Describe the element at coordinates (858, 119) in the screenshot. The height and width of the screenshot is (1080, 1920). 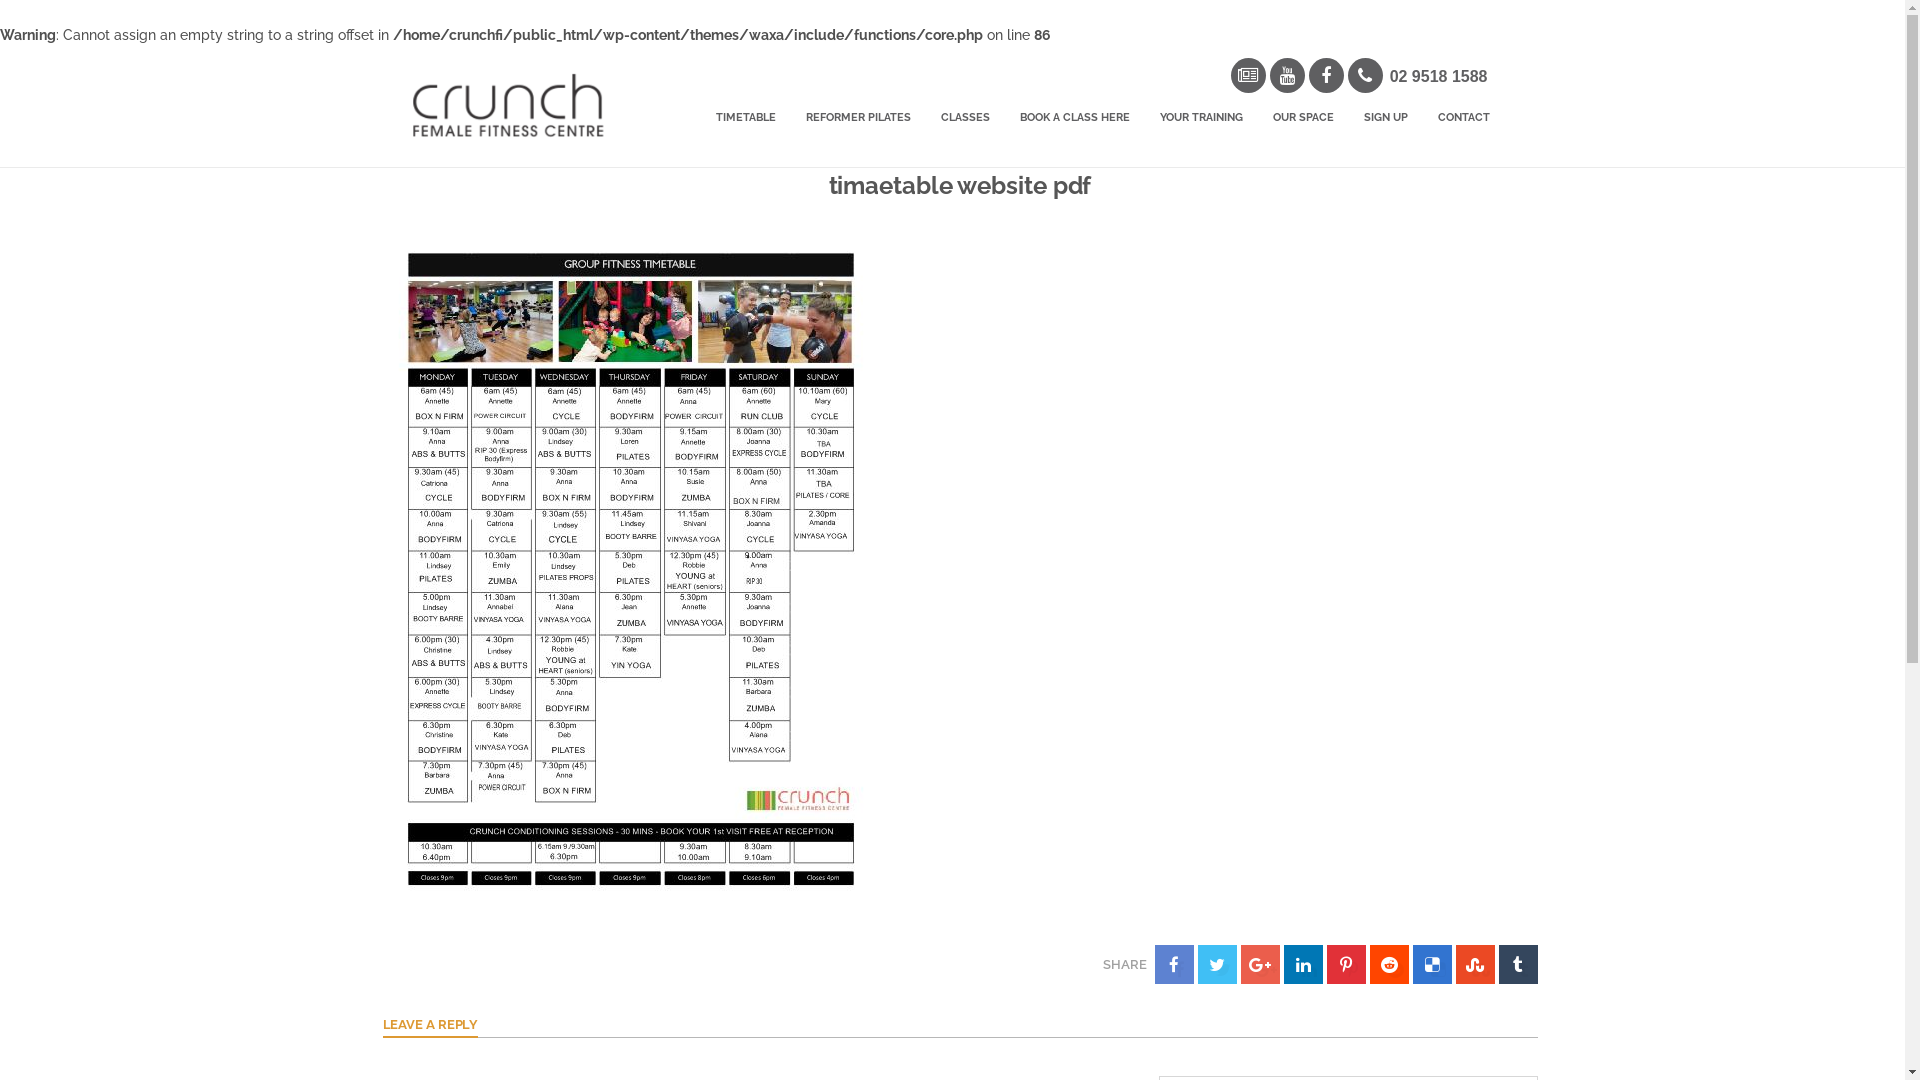
I see `REFORMER PILATES` at that location.